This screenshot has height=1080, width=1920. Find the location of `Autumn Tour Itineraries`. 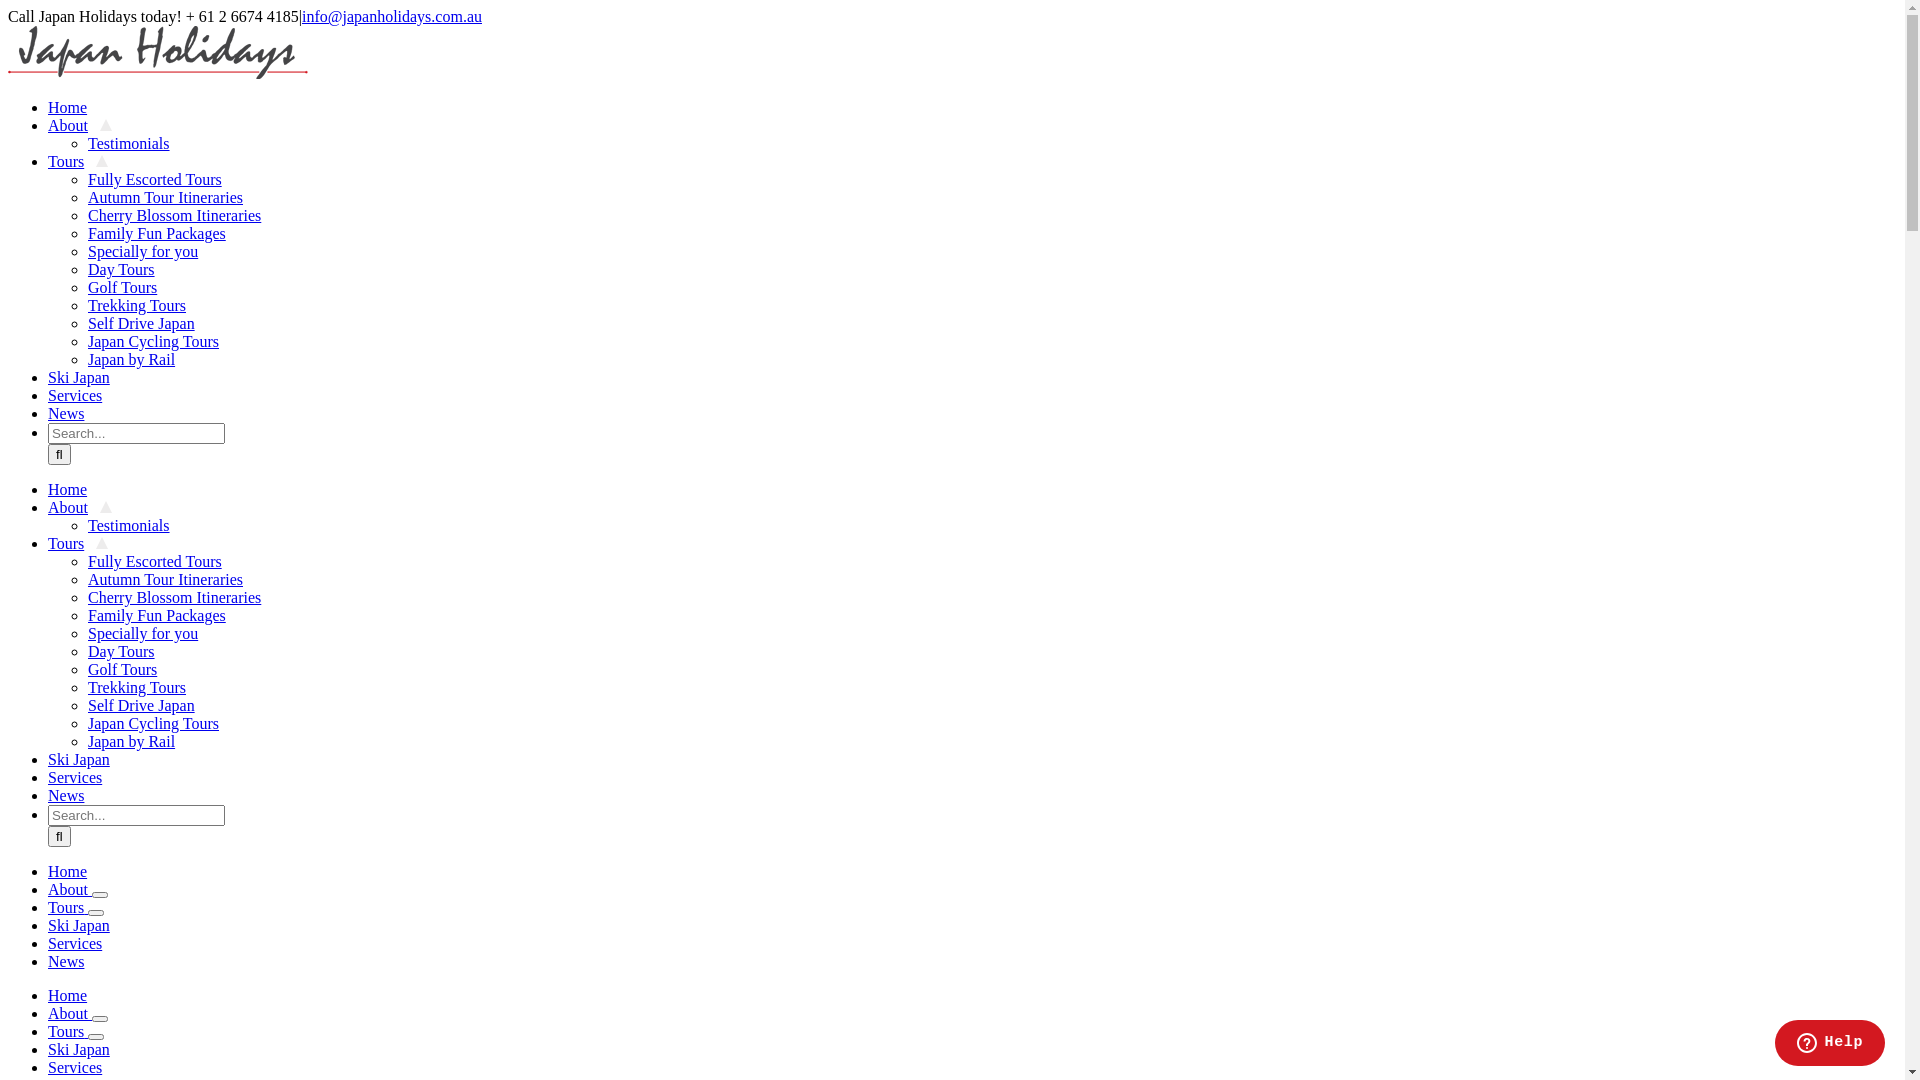

Autumn Tour Itineraries is located at coordinates (166, 198).